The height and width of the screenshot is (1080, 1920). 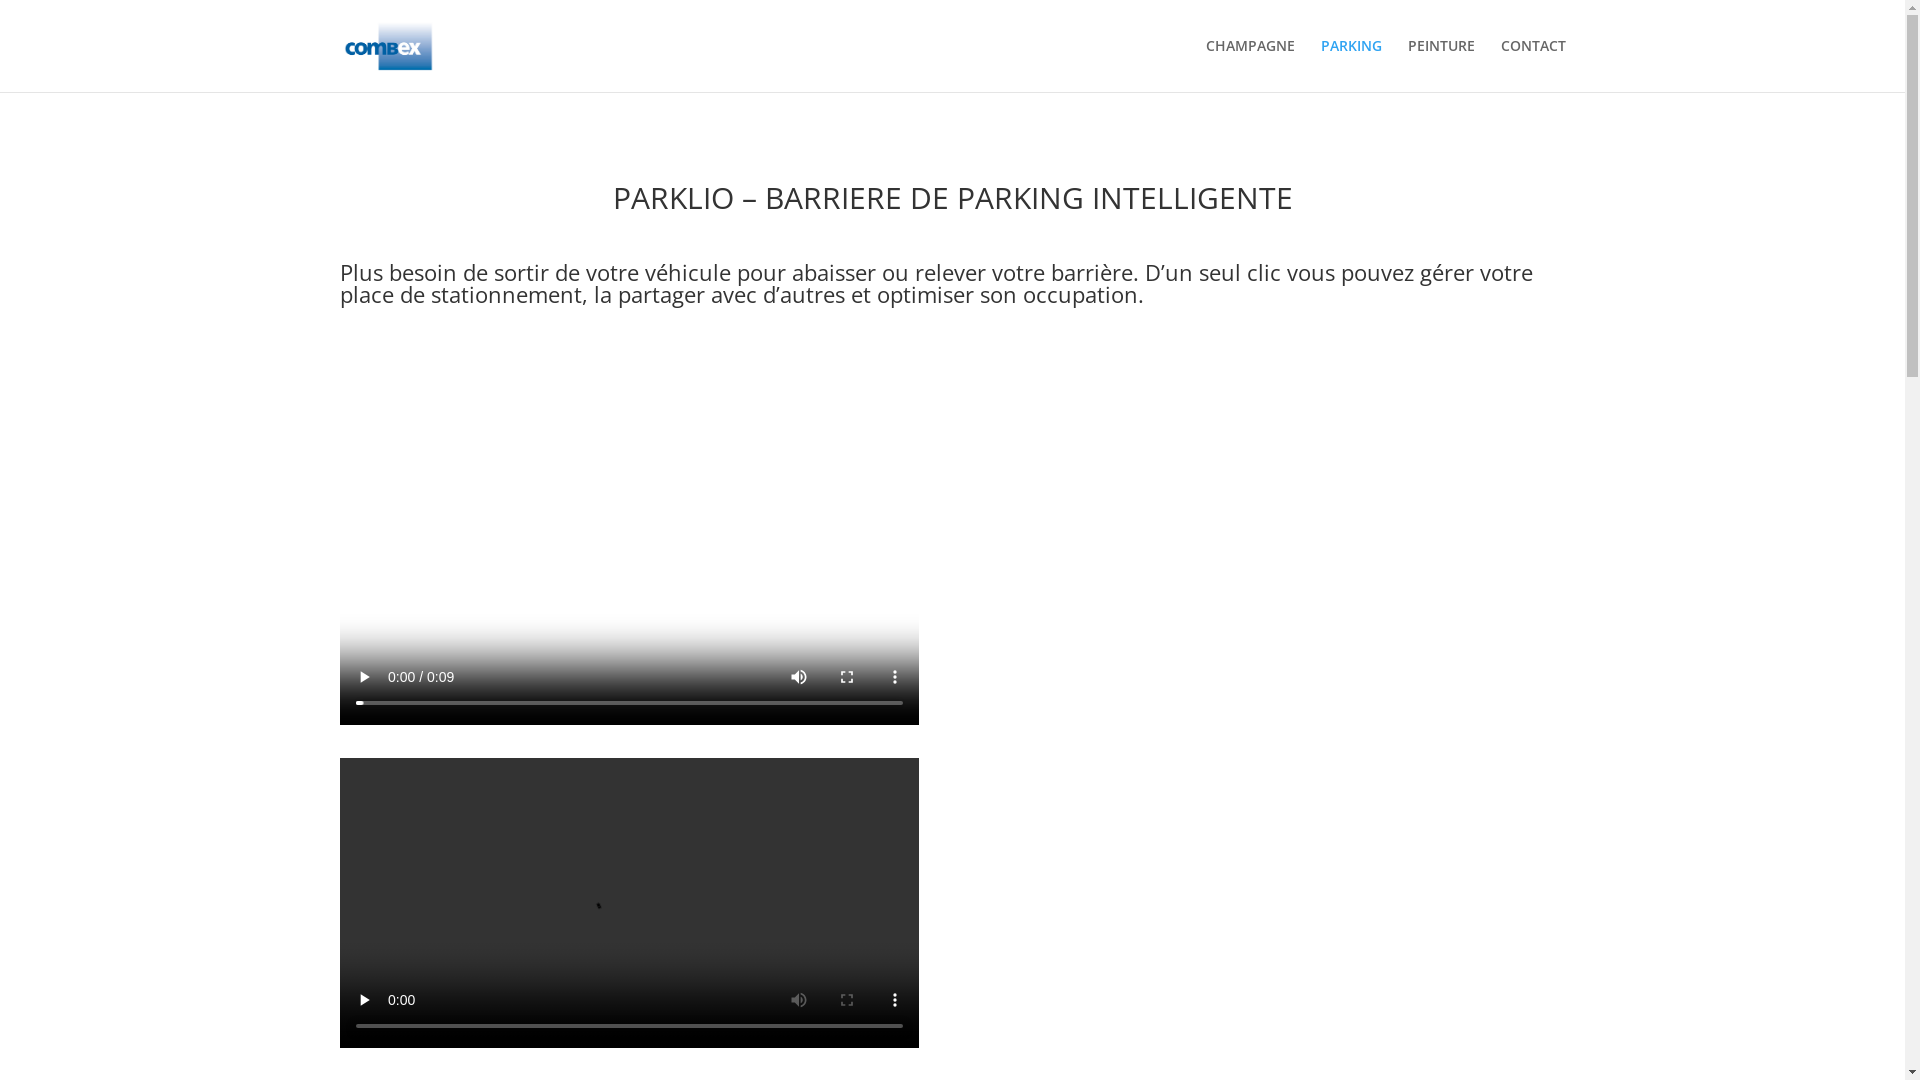 What do you see at coordinates (1442, 65) in the screenshot?
I see `PEINTURE` at bounding box center [1442, 65].